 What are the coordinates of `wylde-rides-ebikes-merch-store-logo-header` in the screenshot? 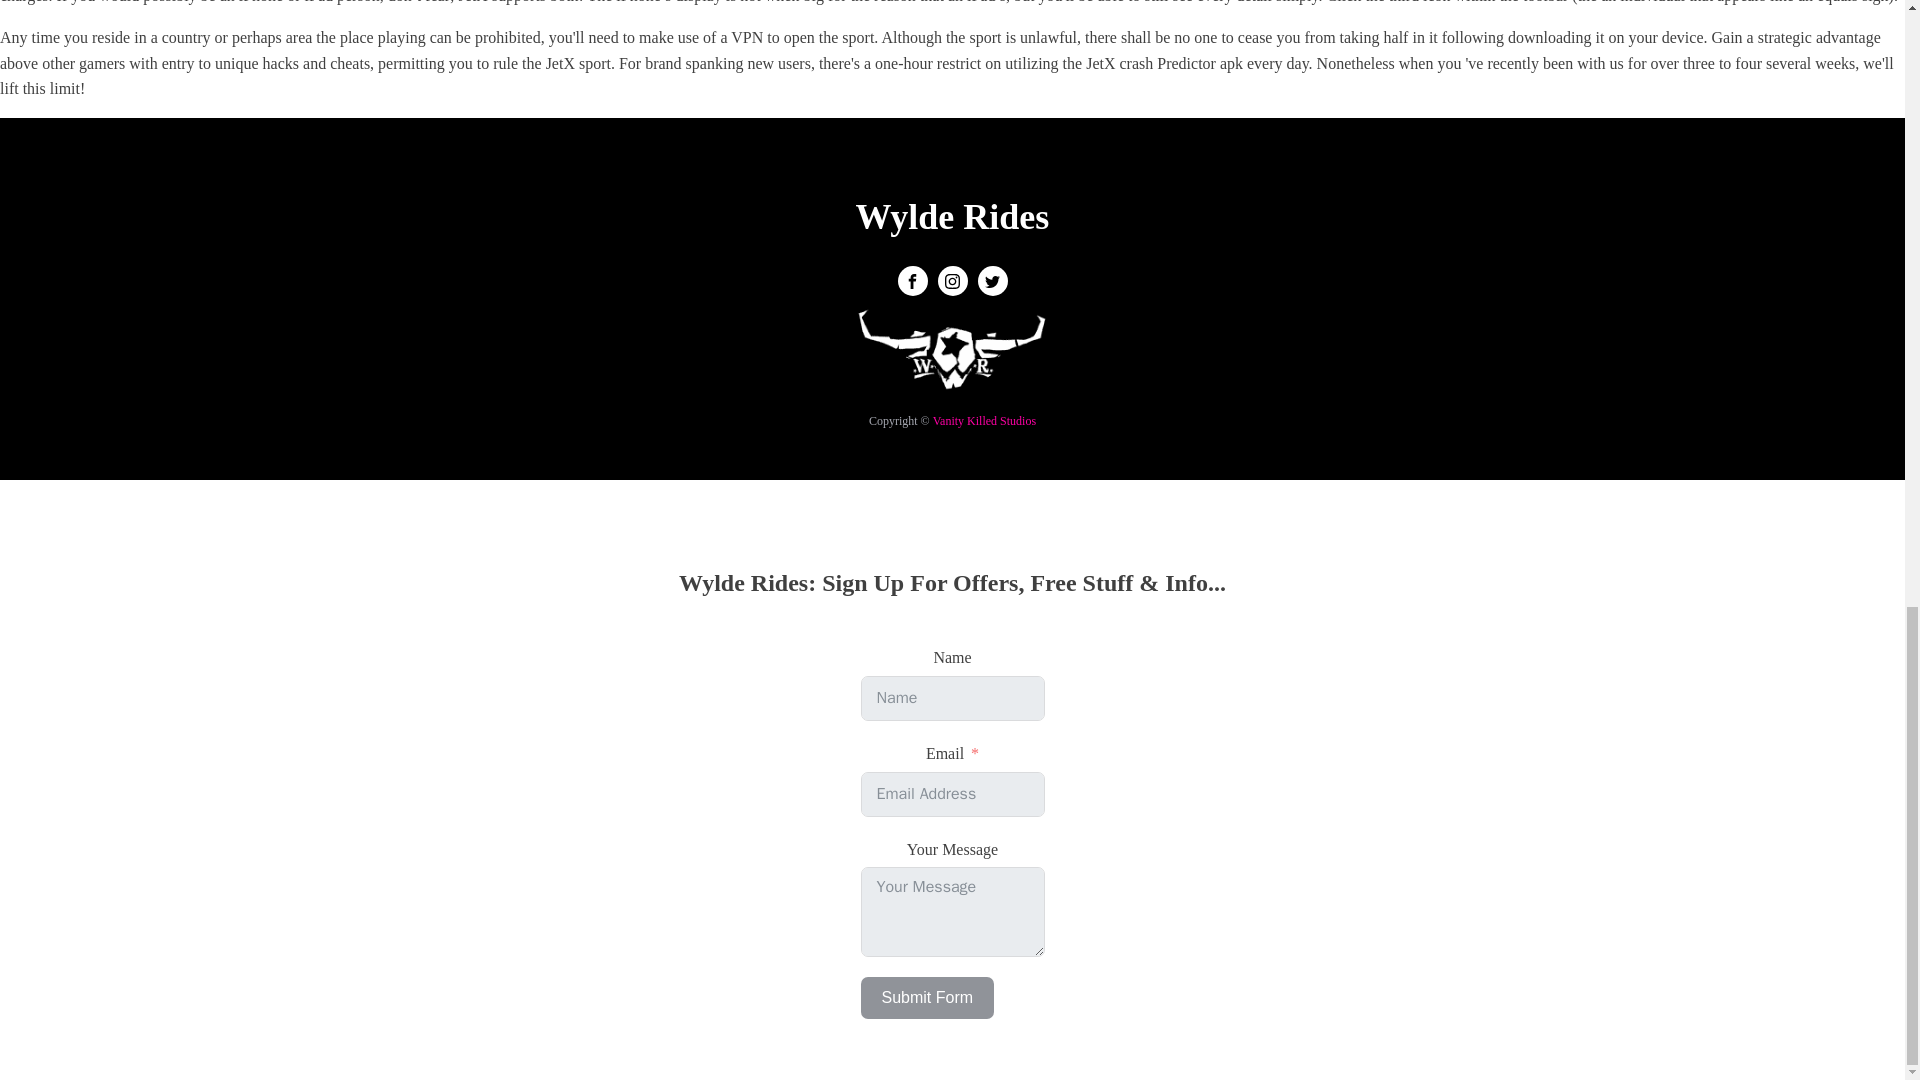 It's located at (952, 357).